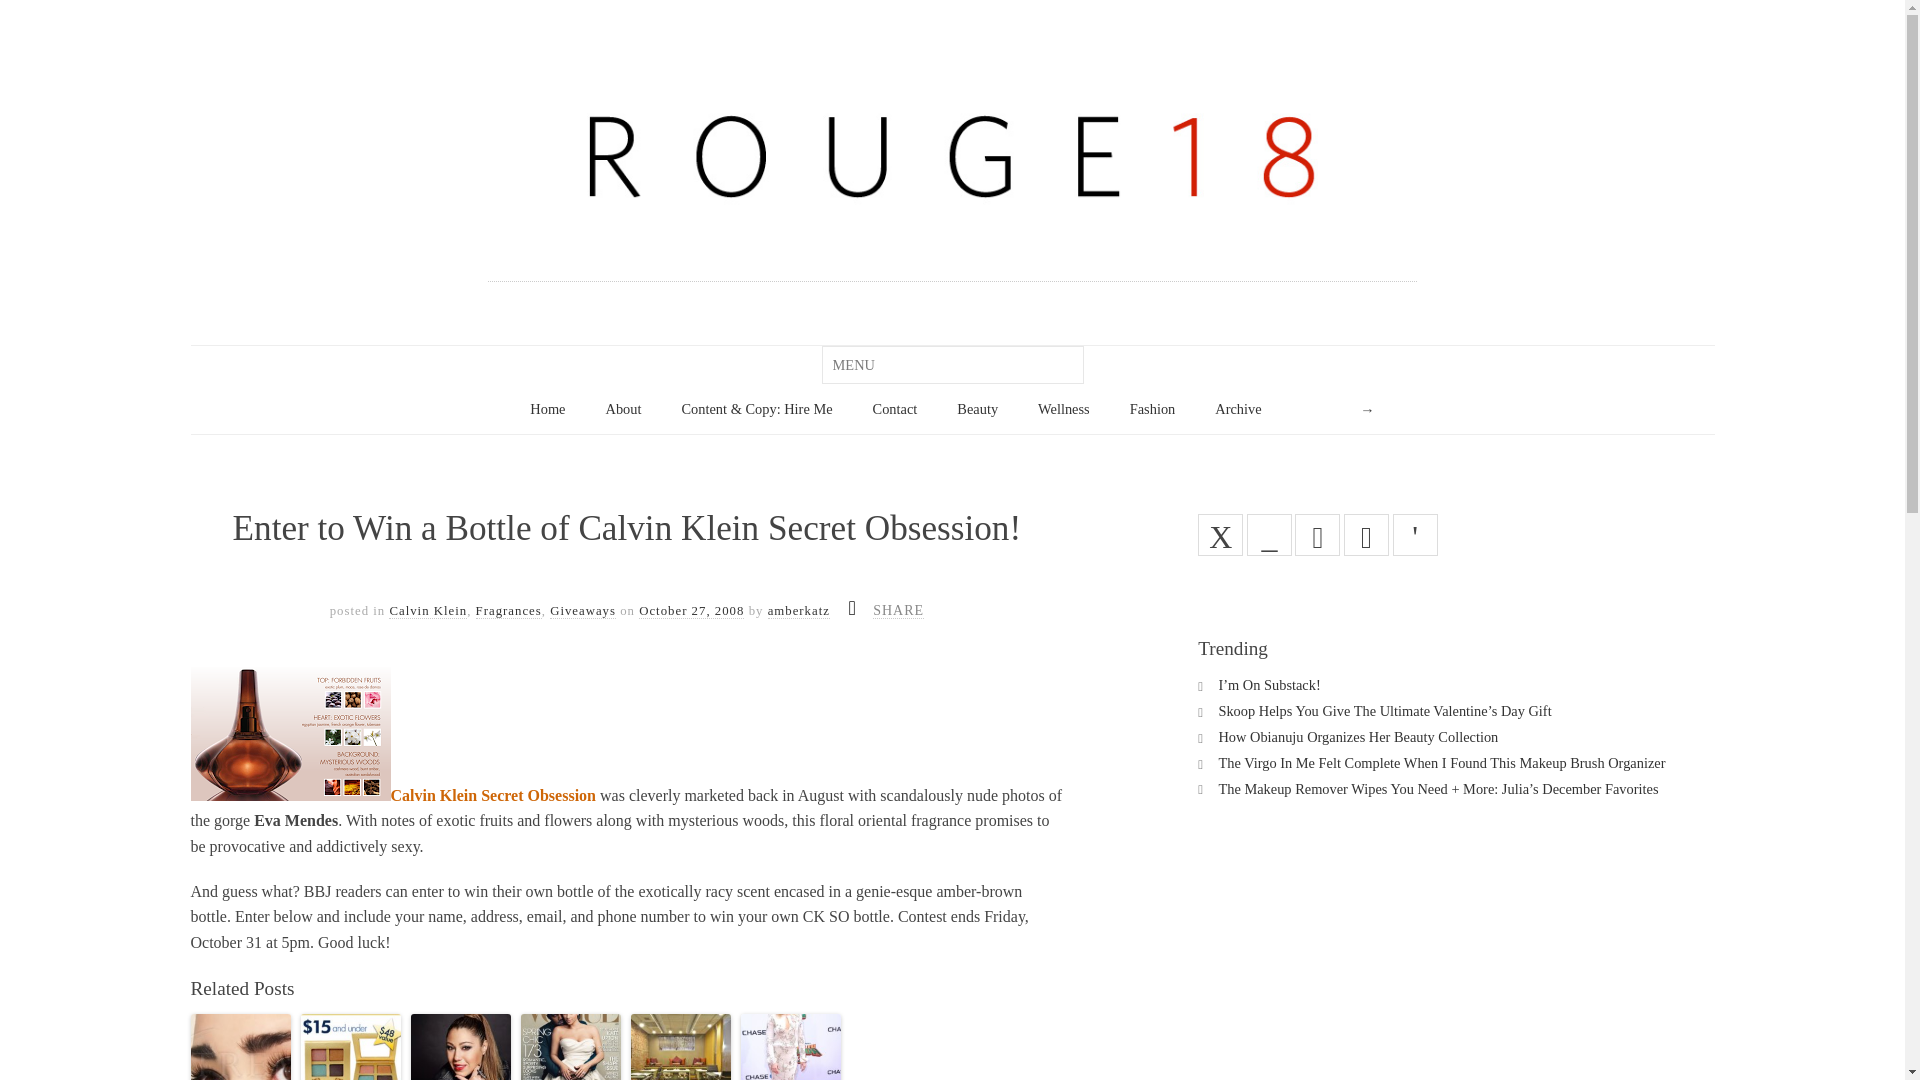 The width and height of the screenshot is (1920, 1080). What do you see at coordinates (492, 795) in the screenshot?
I see `Calvin Klein Secret Obsession` at bounding box center [492, 795].